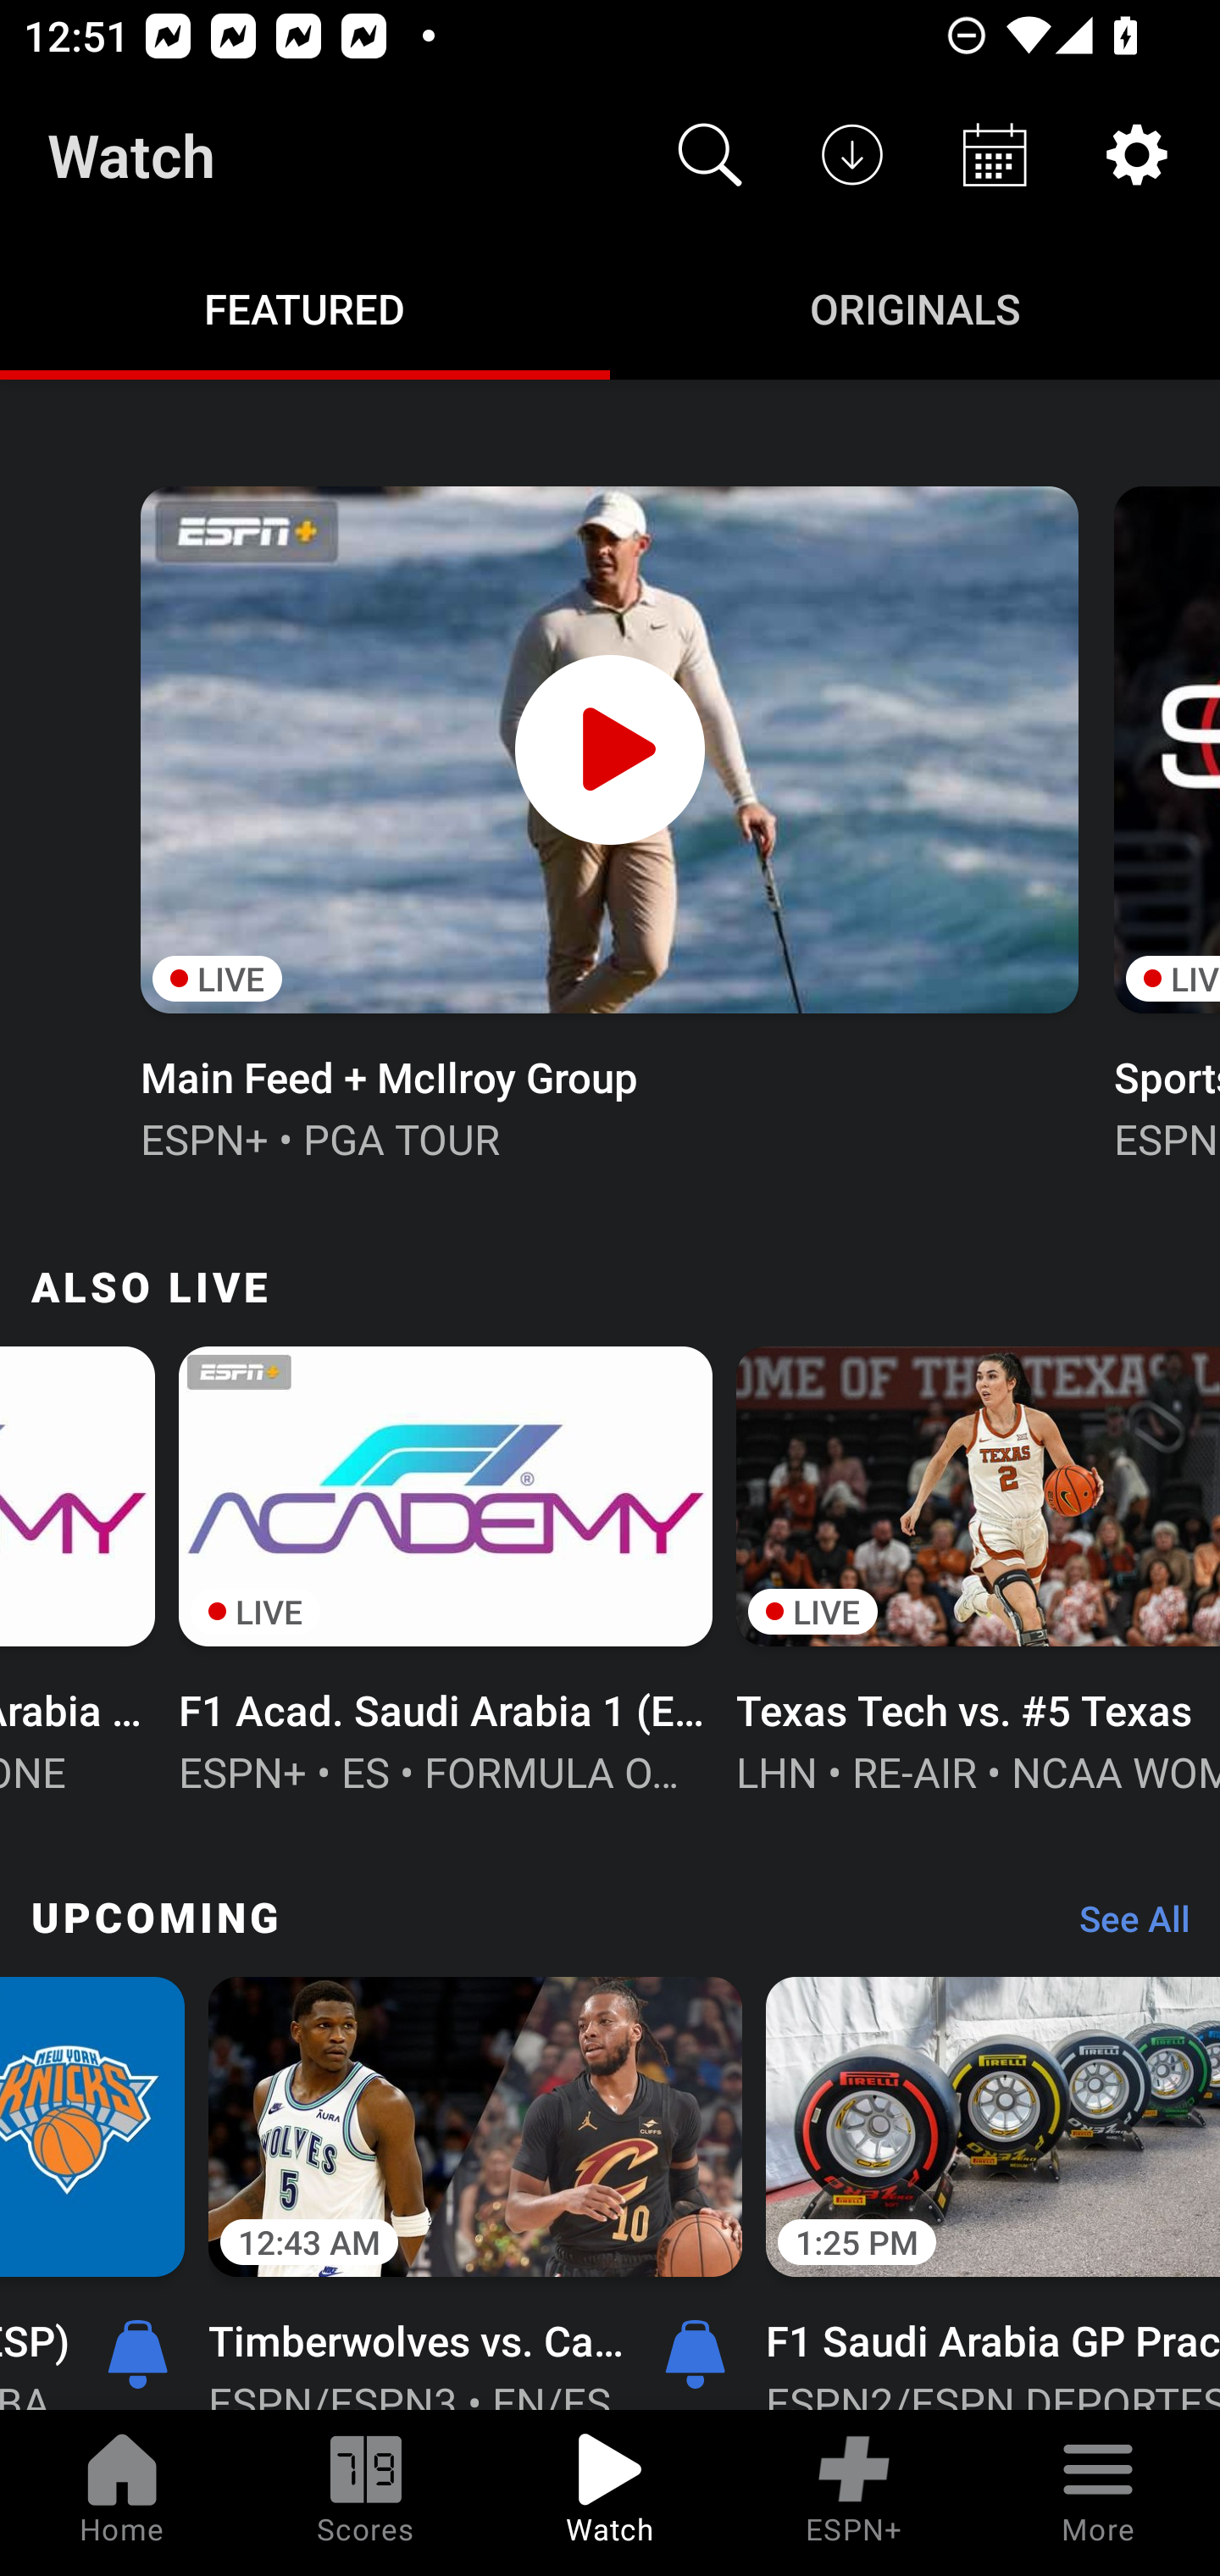 The height and width of the screenshot is (2576, 1220). I want to click on Originals ORIGINALS, so click(915, 307).